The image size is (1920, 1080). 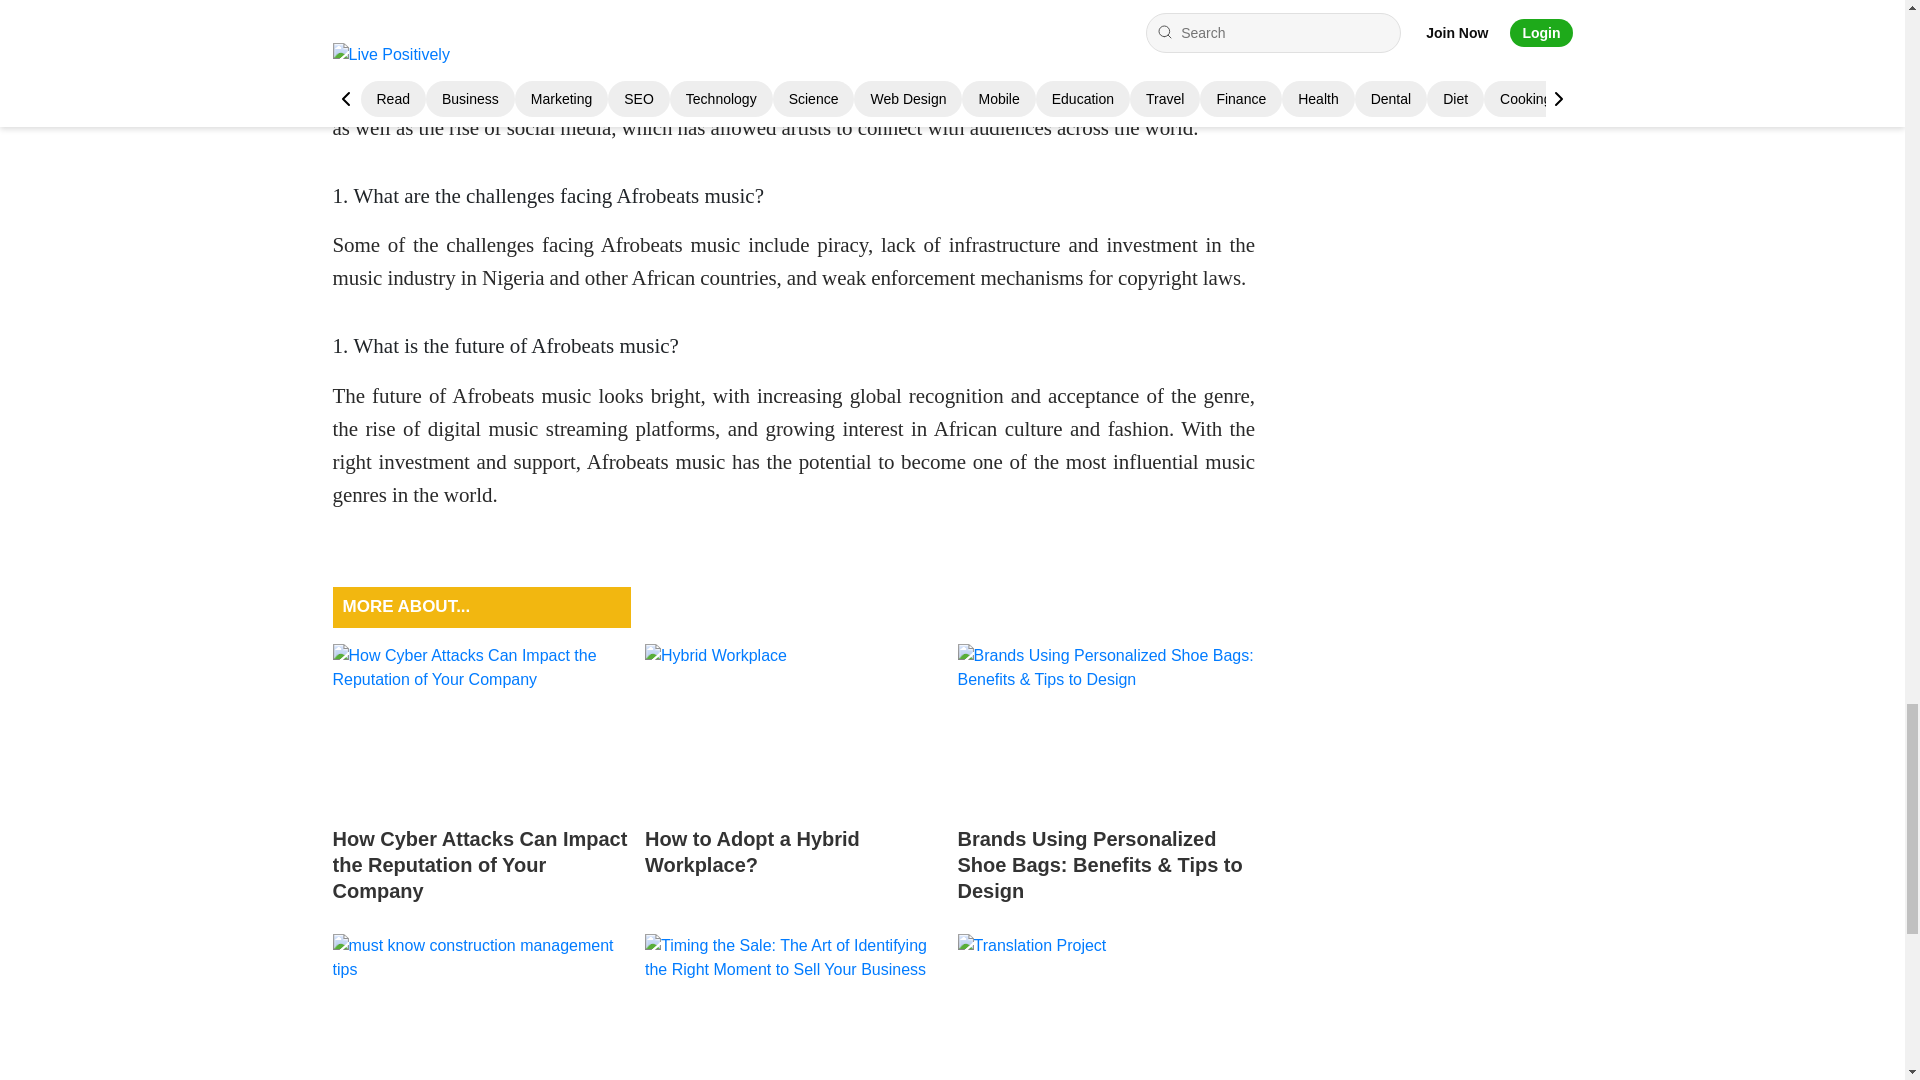 I want to click on must know construction management tips, so click(x=480, y=1007).